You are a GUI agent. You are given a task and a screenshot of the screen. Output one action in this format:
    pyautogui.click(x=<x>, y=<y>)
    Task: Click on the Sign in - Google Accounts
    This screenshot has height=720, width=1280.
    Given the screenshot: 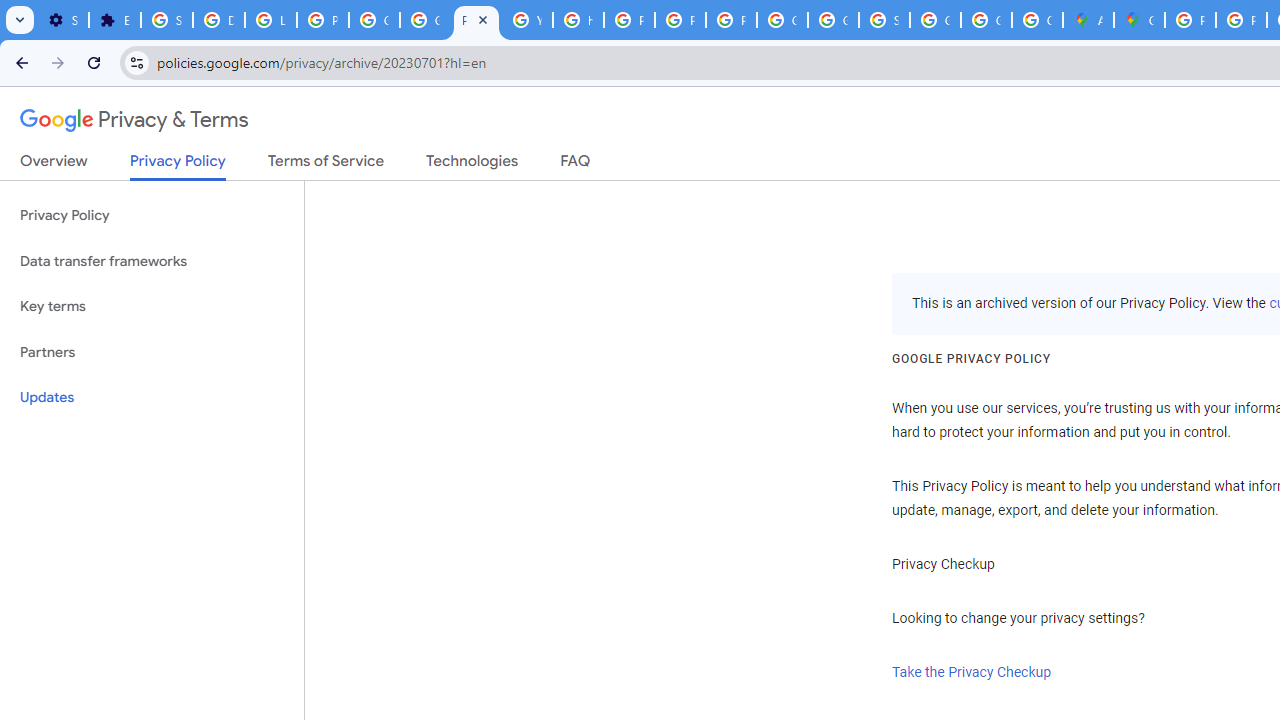 What is the action you would take?
    pyautogui.click(x=884, y=20)
    